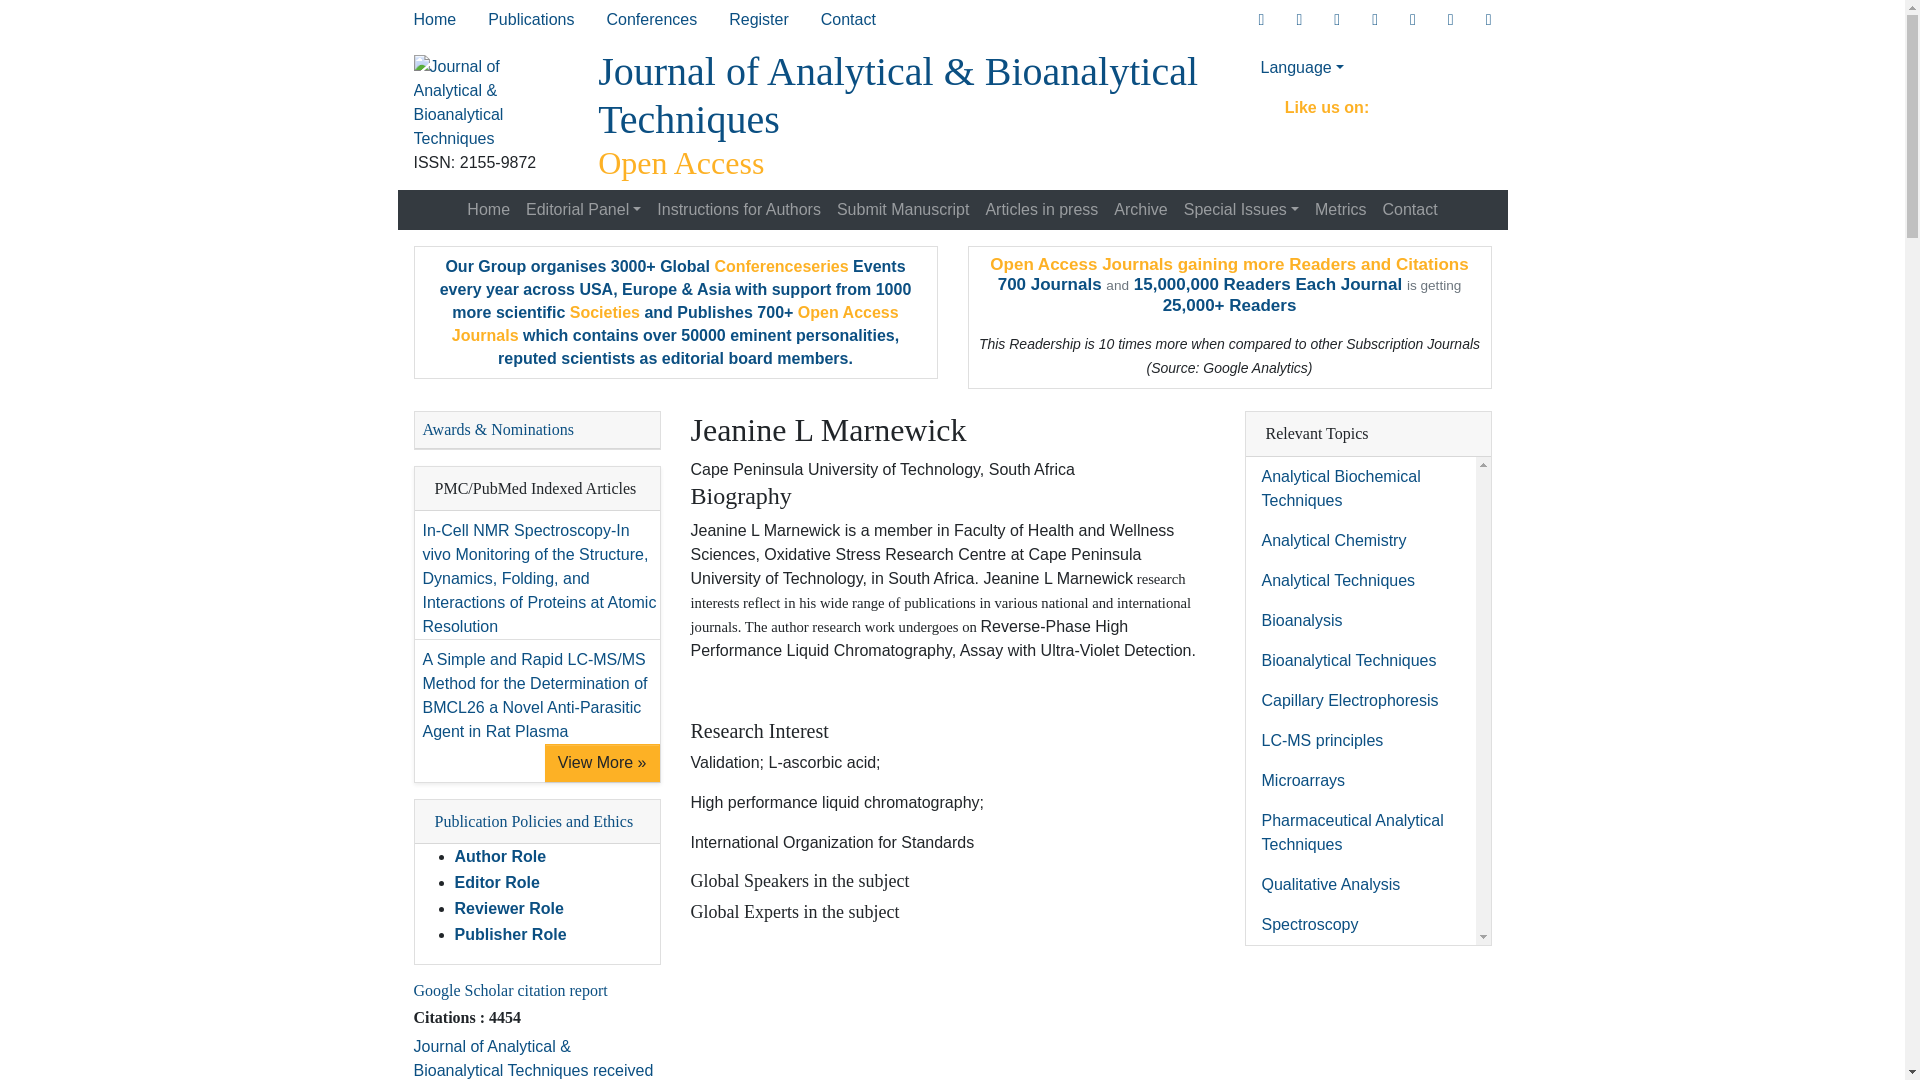 This screenshot has width=1920, height=1080. What do you see at coordinates (903, 210) in the screenshot?
I see `Submit Manuscript` at bounding box center [903, 210].